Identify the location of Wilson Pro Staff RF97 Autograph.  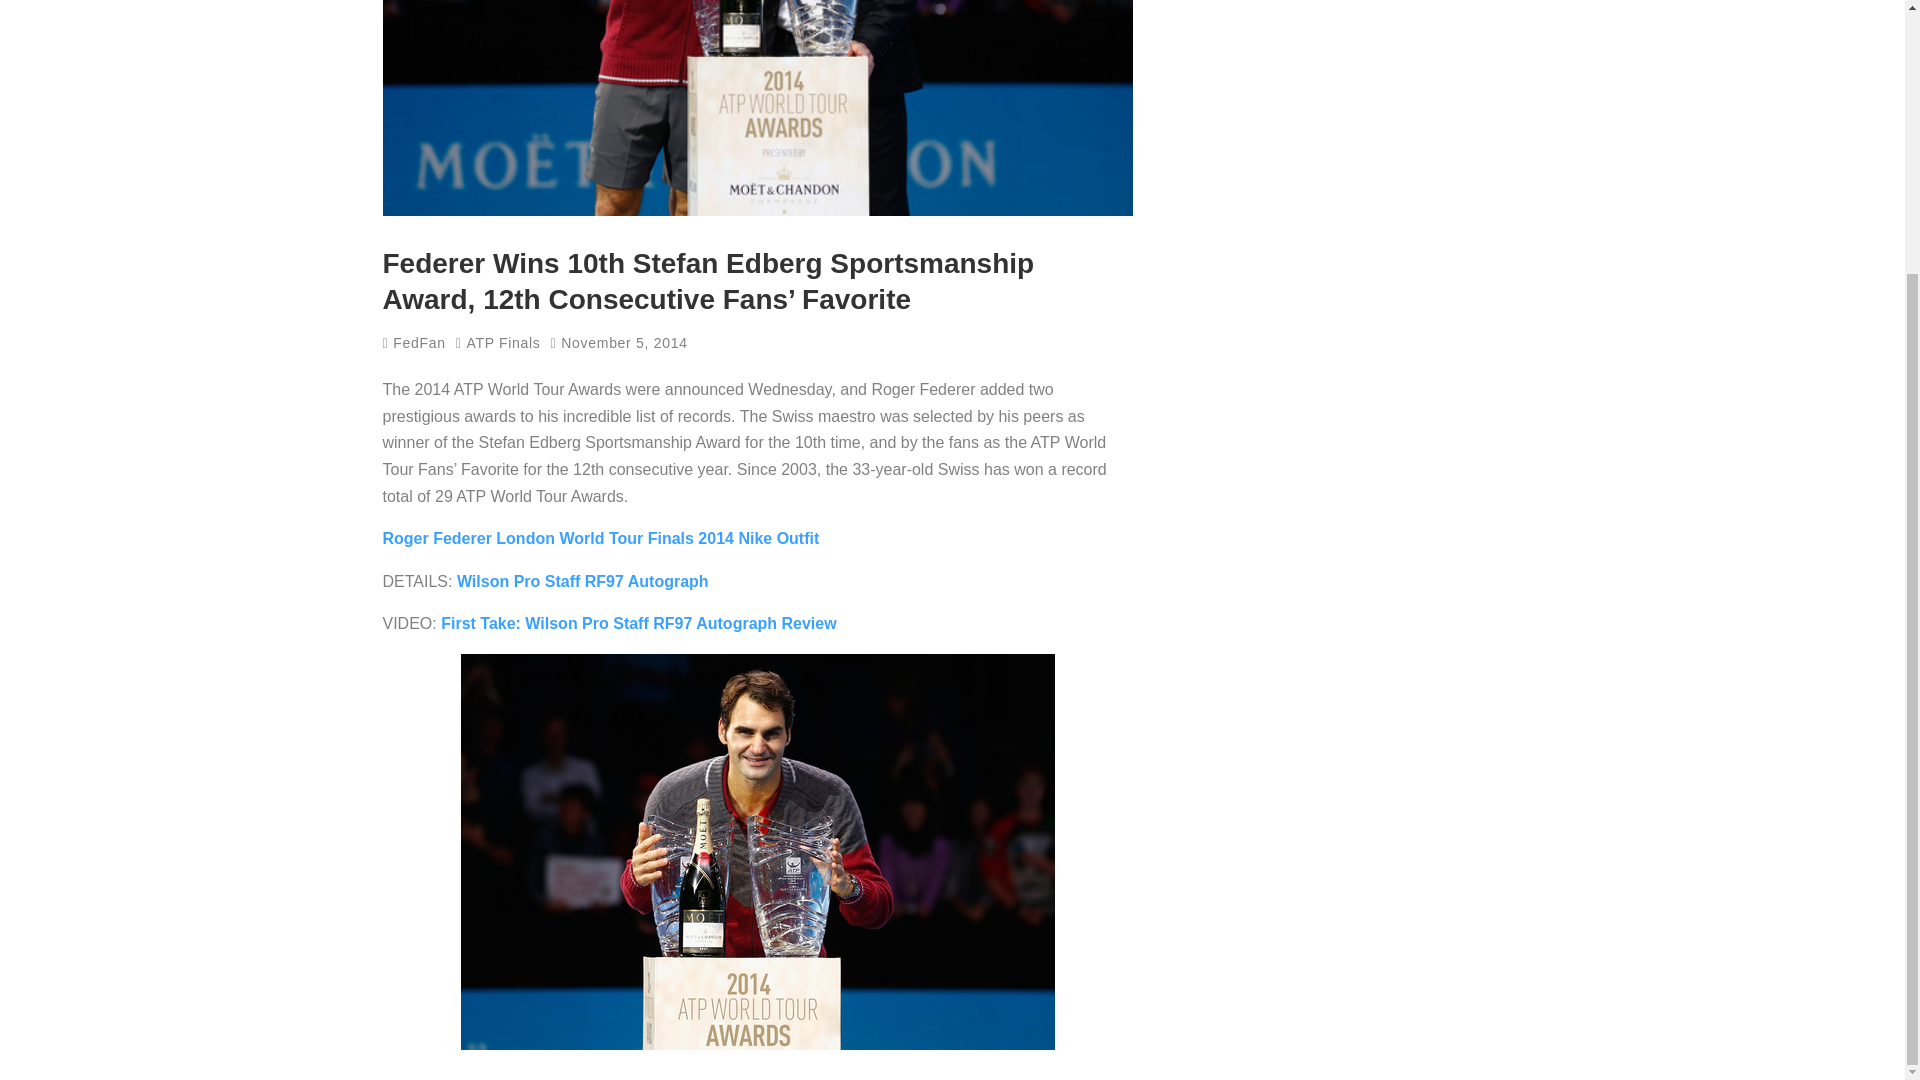
(582, 581).